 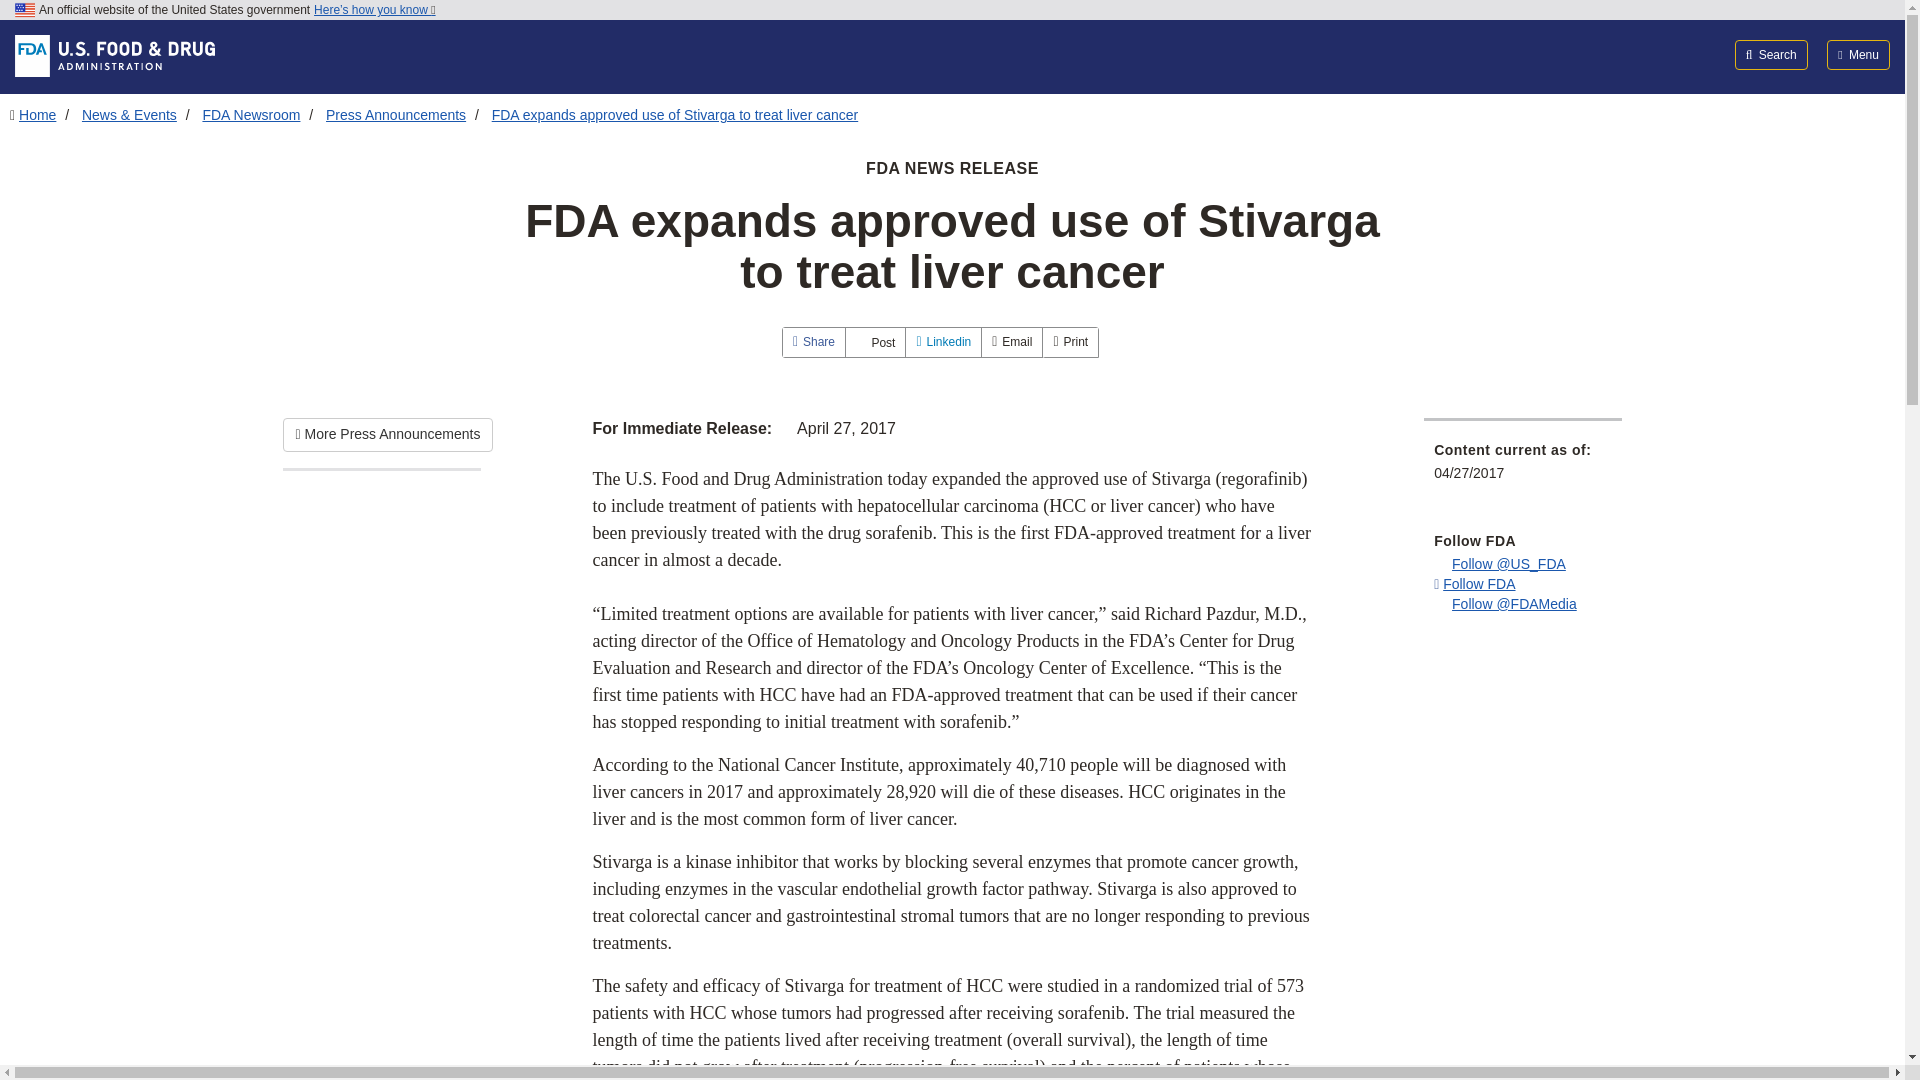 I want to click on   Menu, so click(x=1858, y=54).